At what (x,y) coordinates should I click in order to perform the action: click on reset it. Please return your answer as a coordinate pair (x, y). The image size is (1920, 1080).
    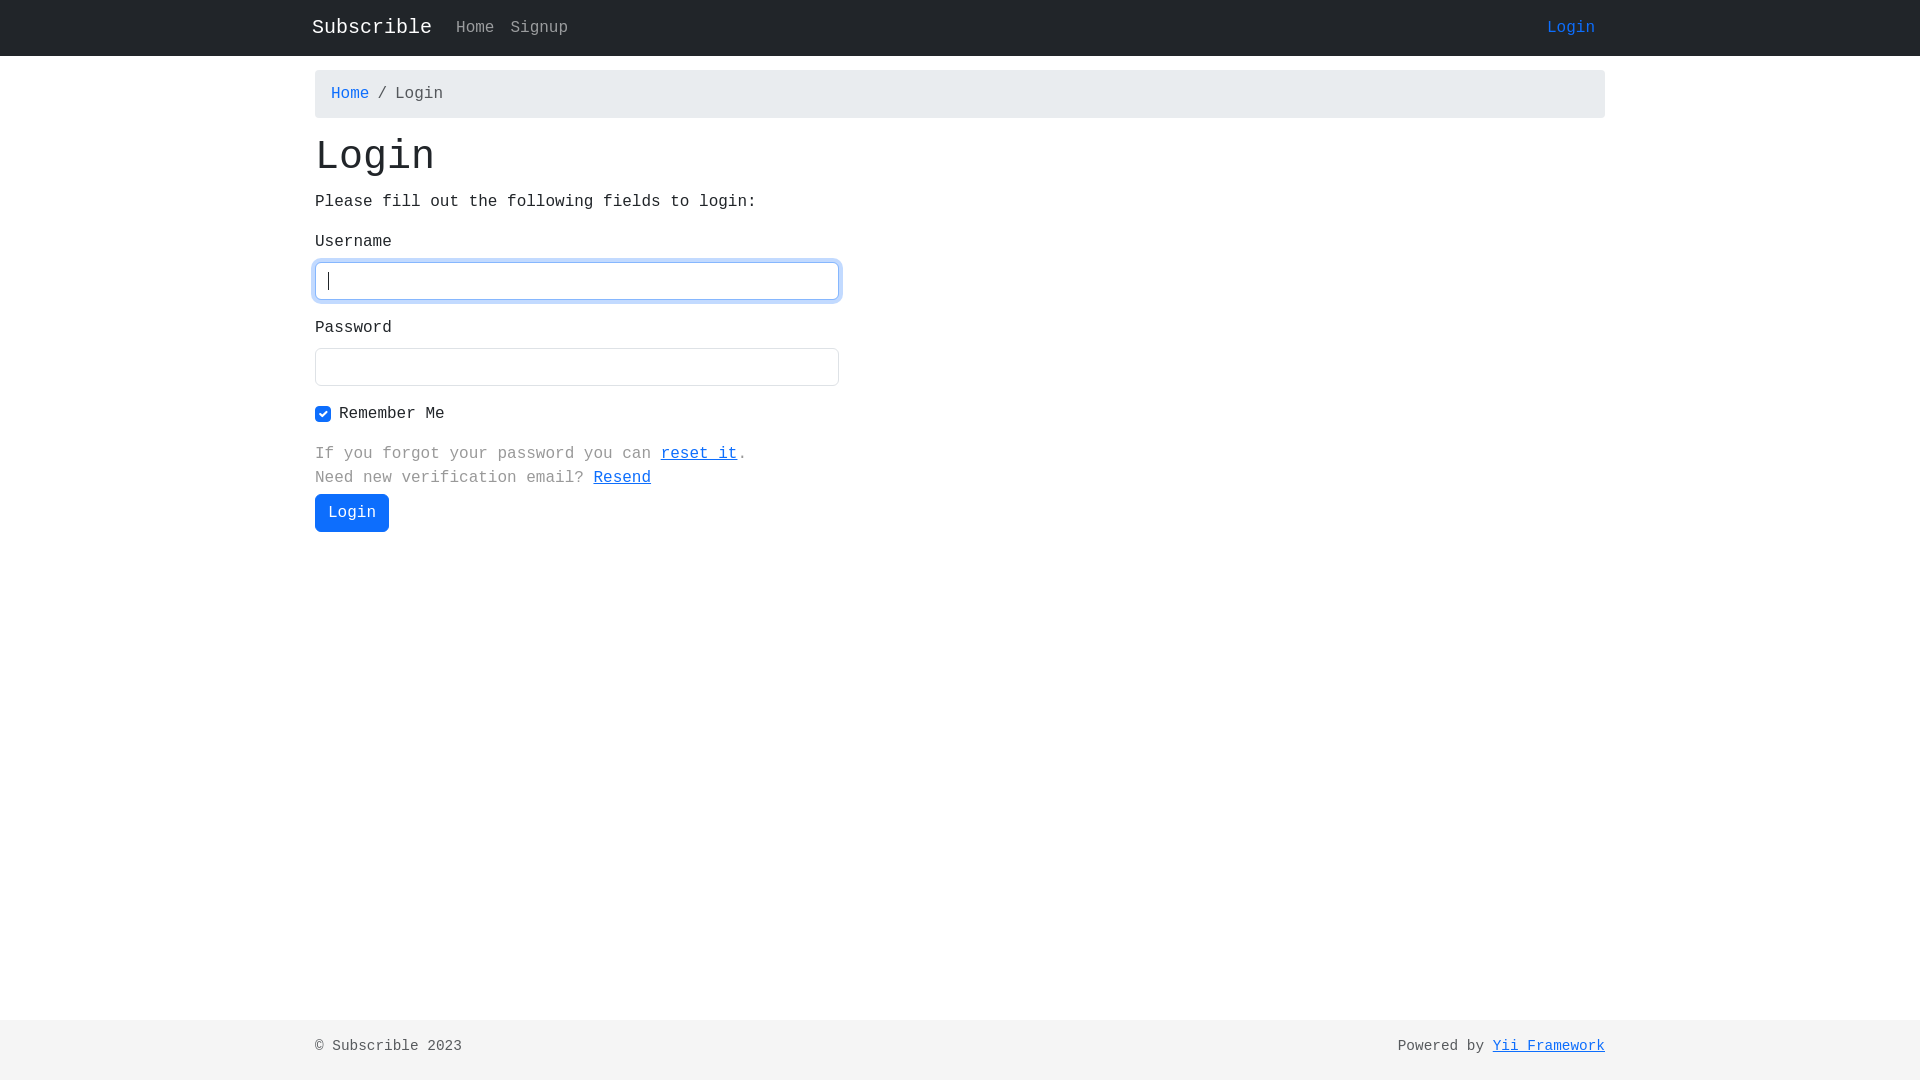
    Looking at the image, I should click on (700, 454).